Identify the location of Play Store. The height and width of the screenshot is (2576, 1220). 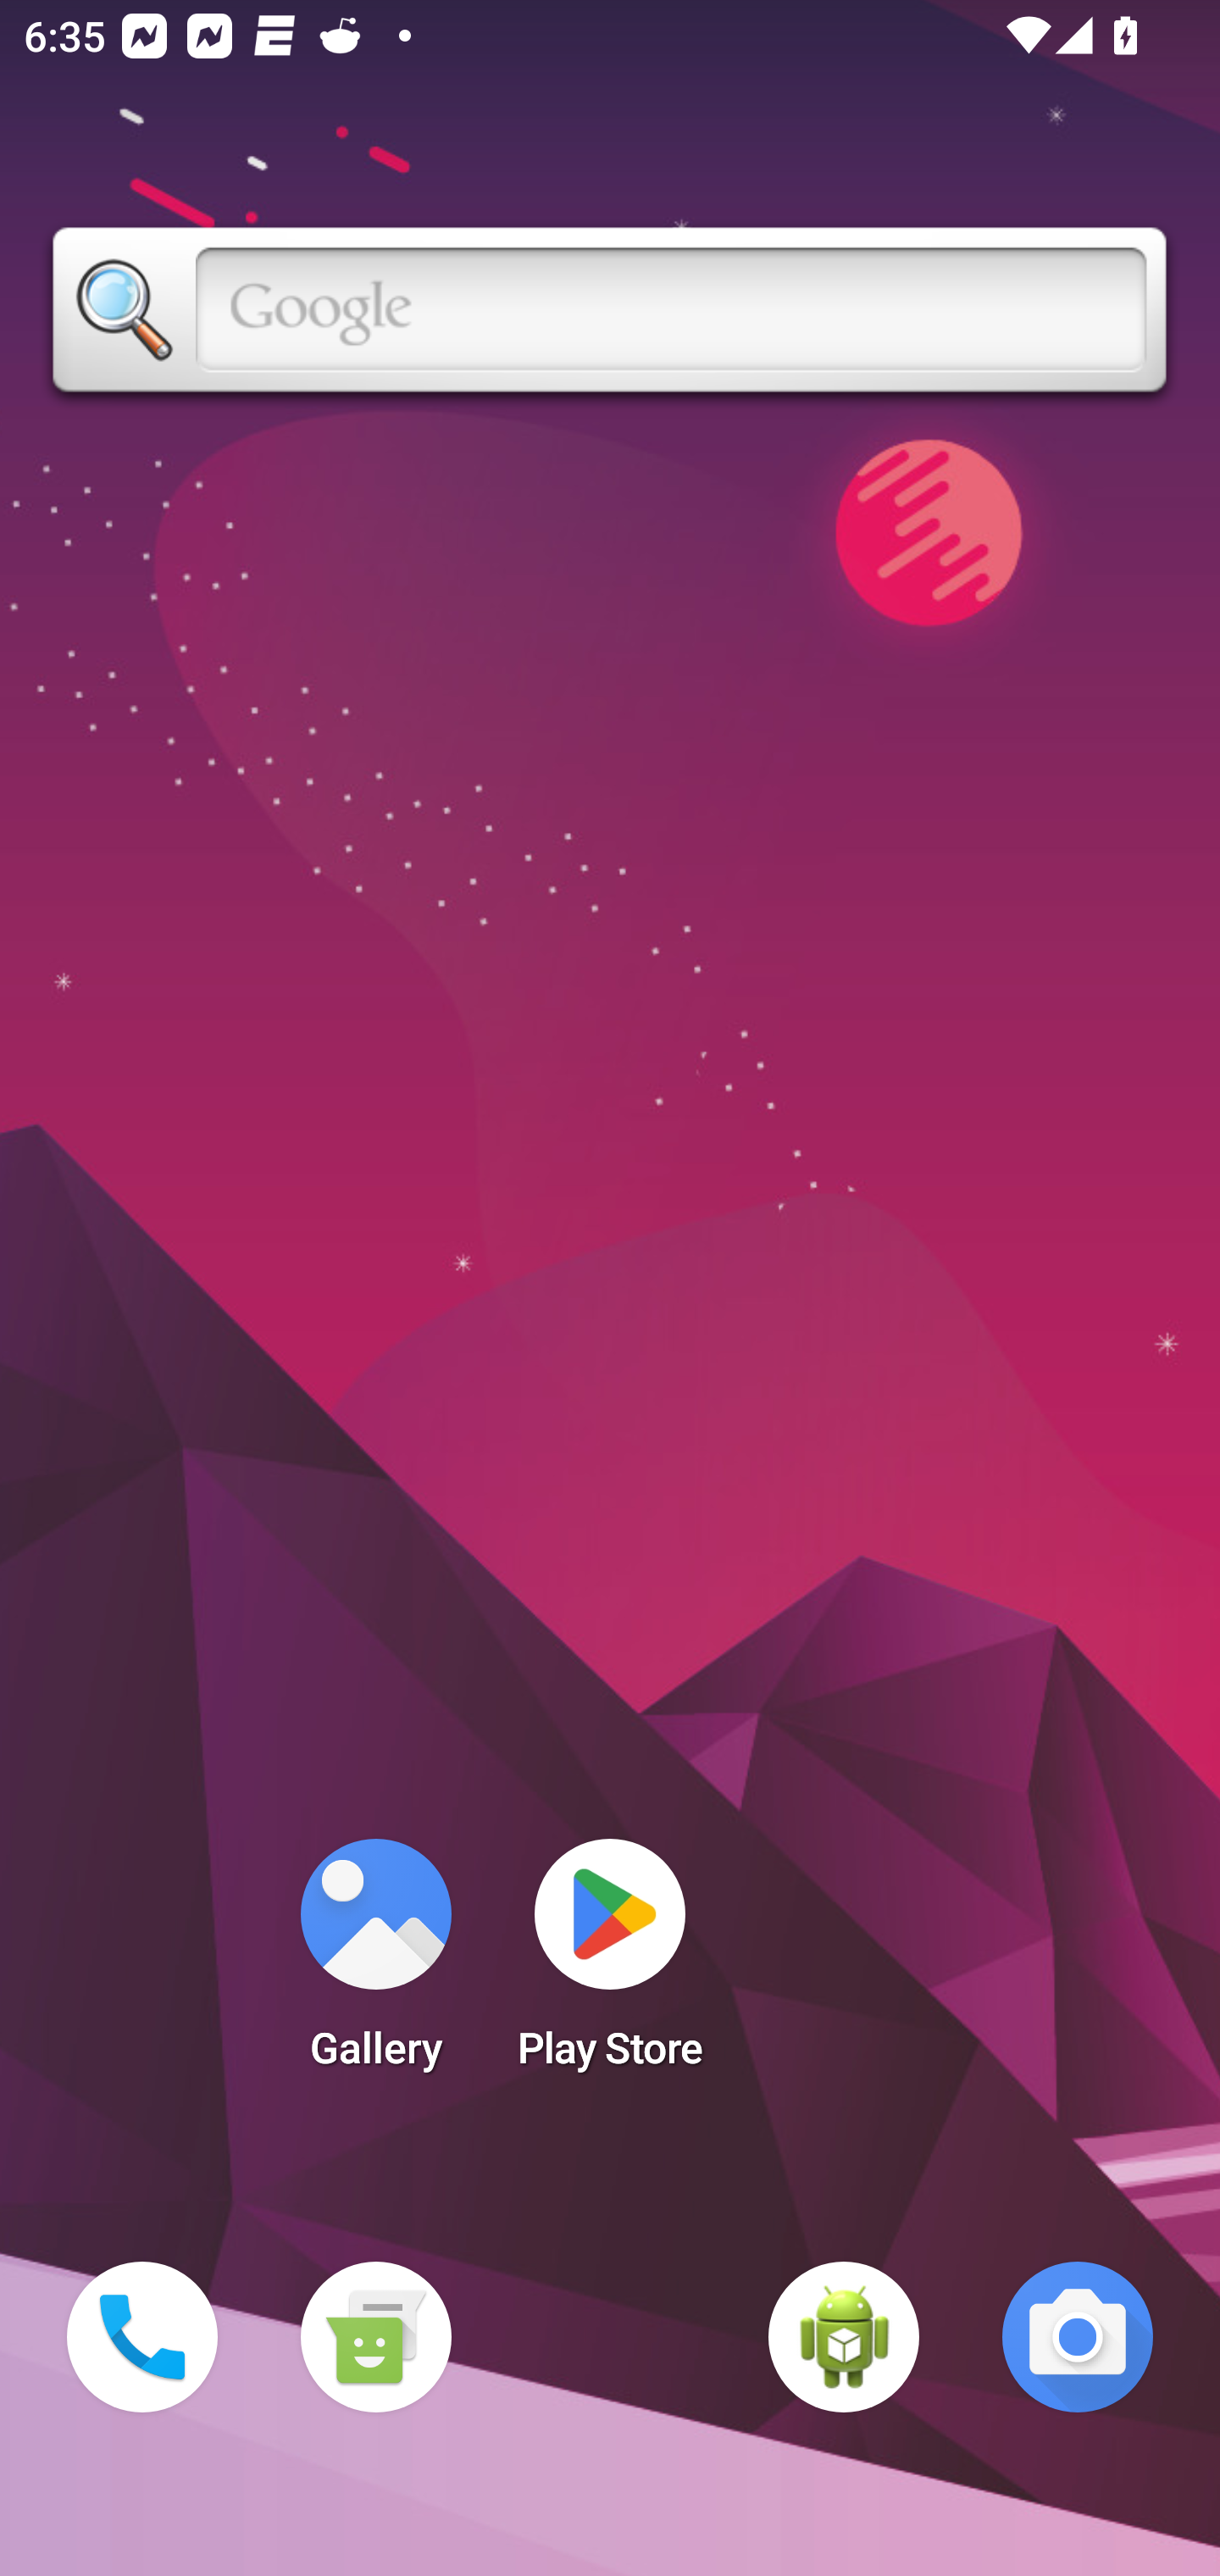
(610, 1964).